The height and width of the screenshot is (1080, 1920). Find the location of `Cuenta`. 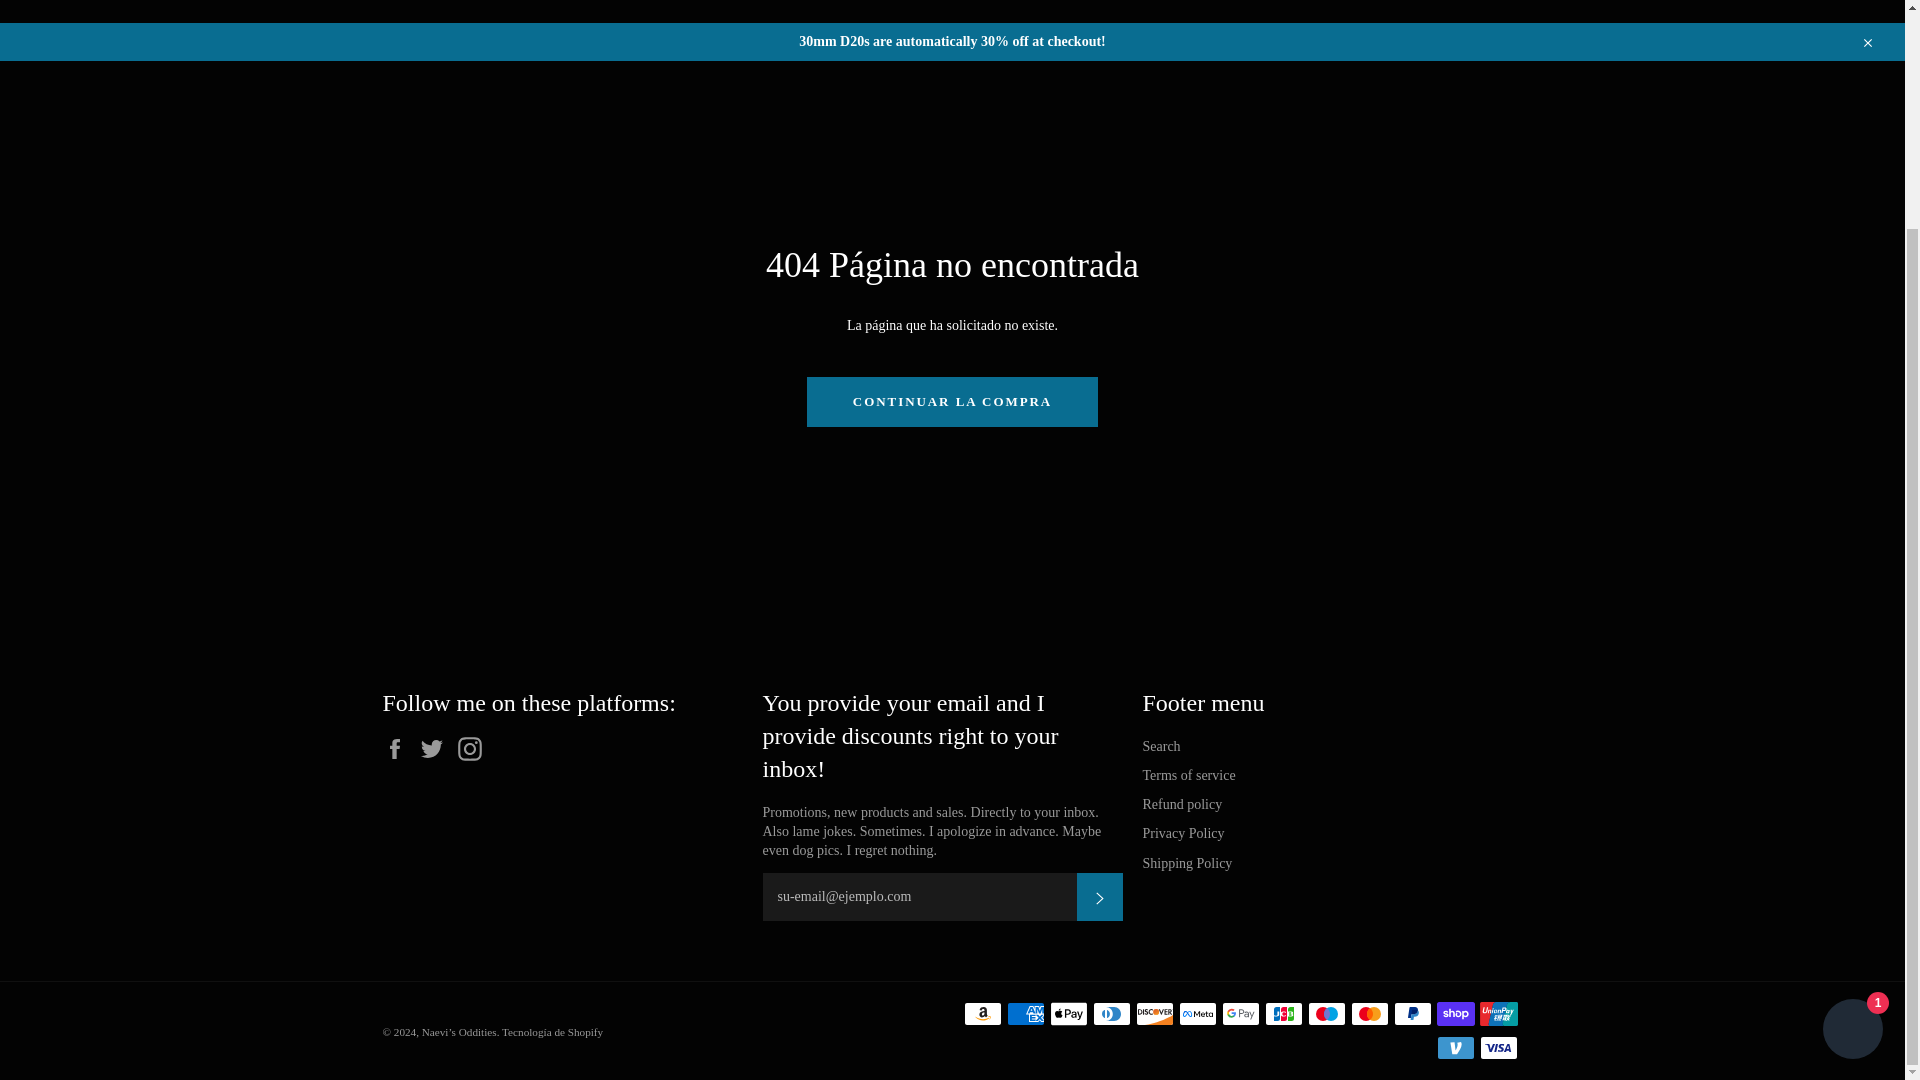

Cuenta is located at coordinates (1504, 11).